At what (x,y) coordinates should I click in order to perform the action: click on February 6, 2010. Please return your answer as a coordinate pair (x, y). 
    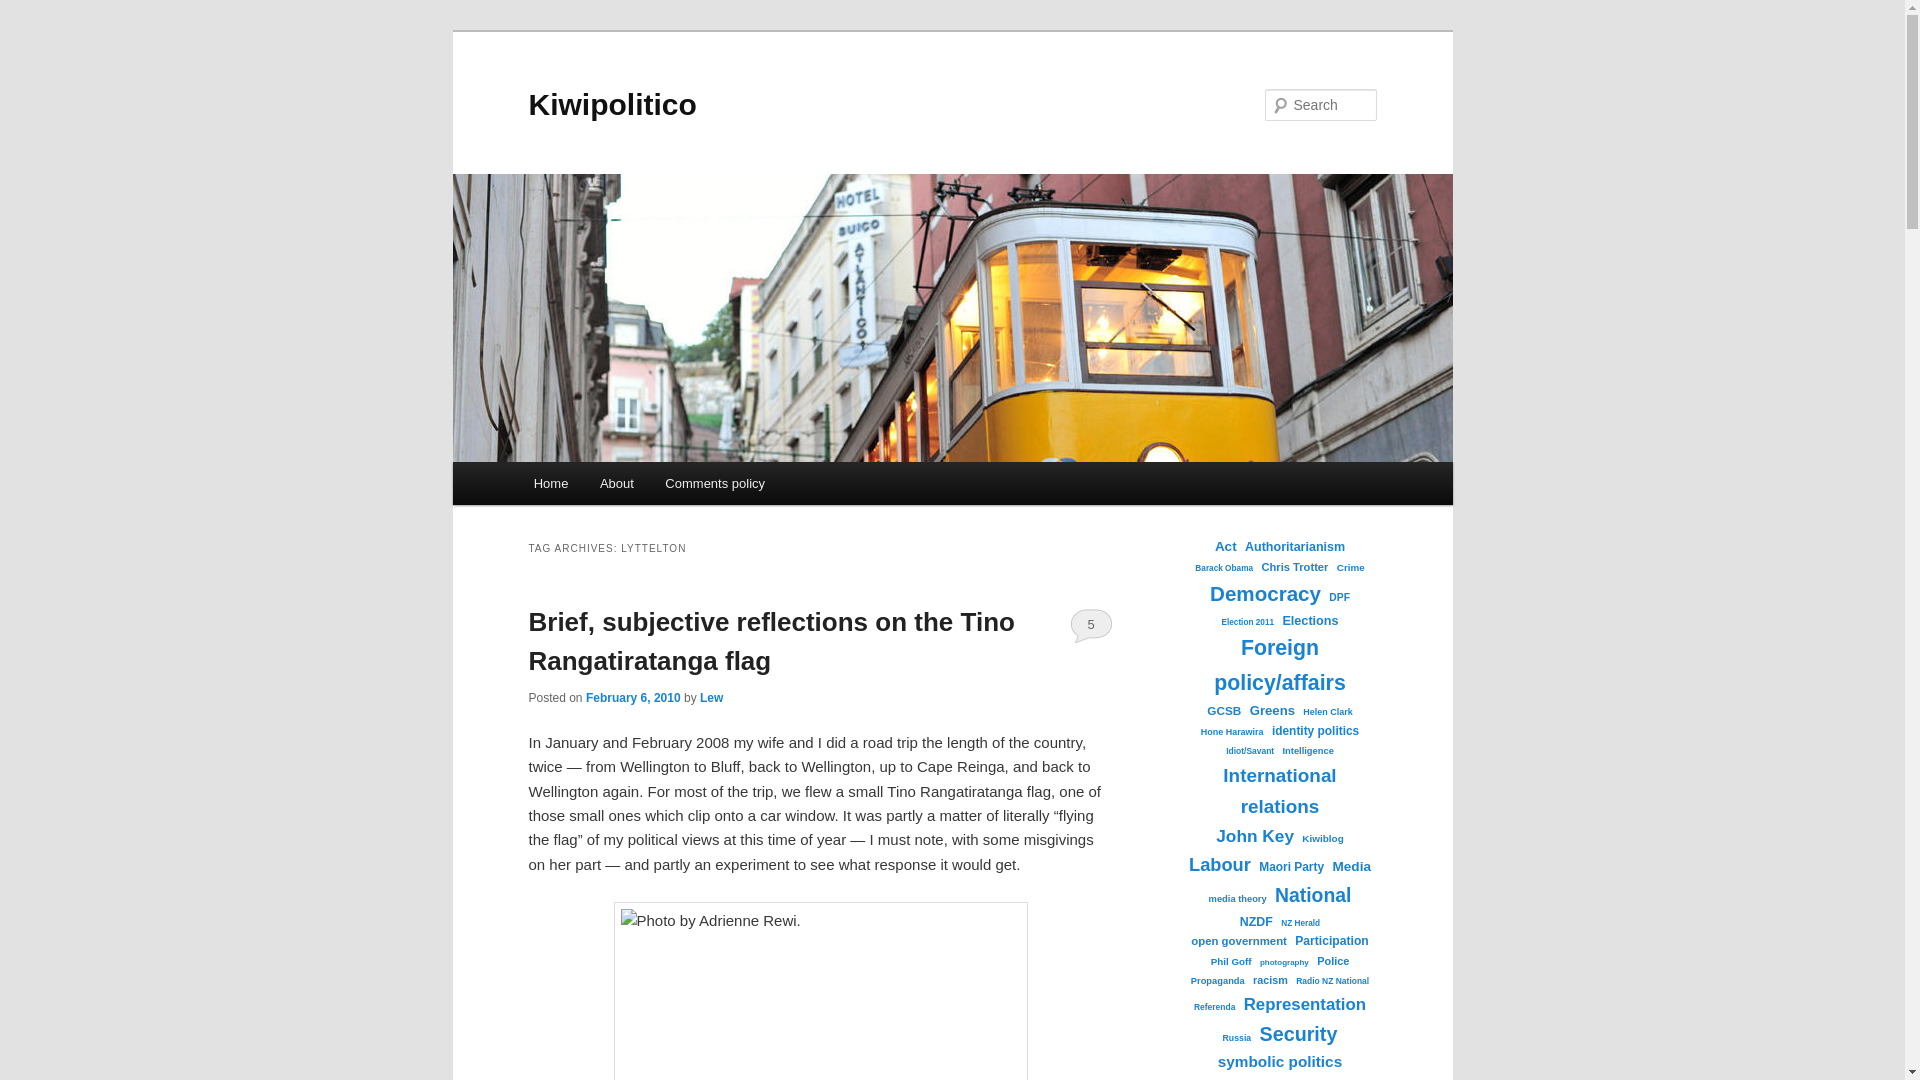
    Looking at the image, I should click on (633, 698).